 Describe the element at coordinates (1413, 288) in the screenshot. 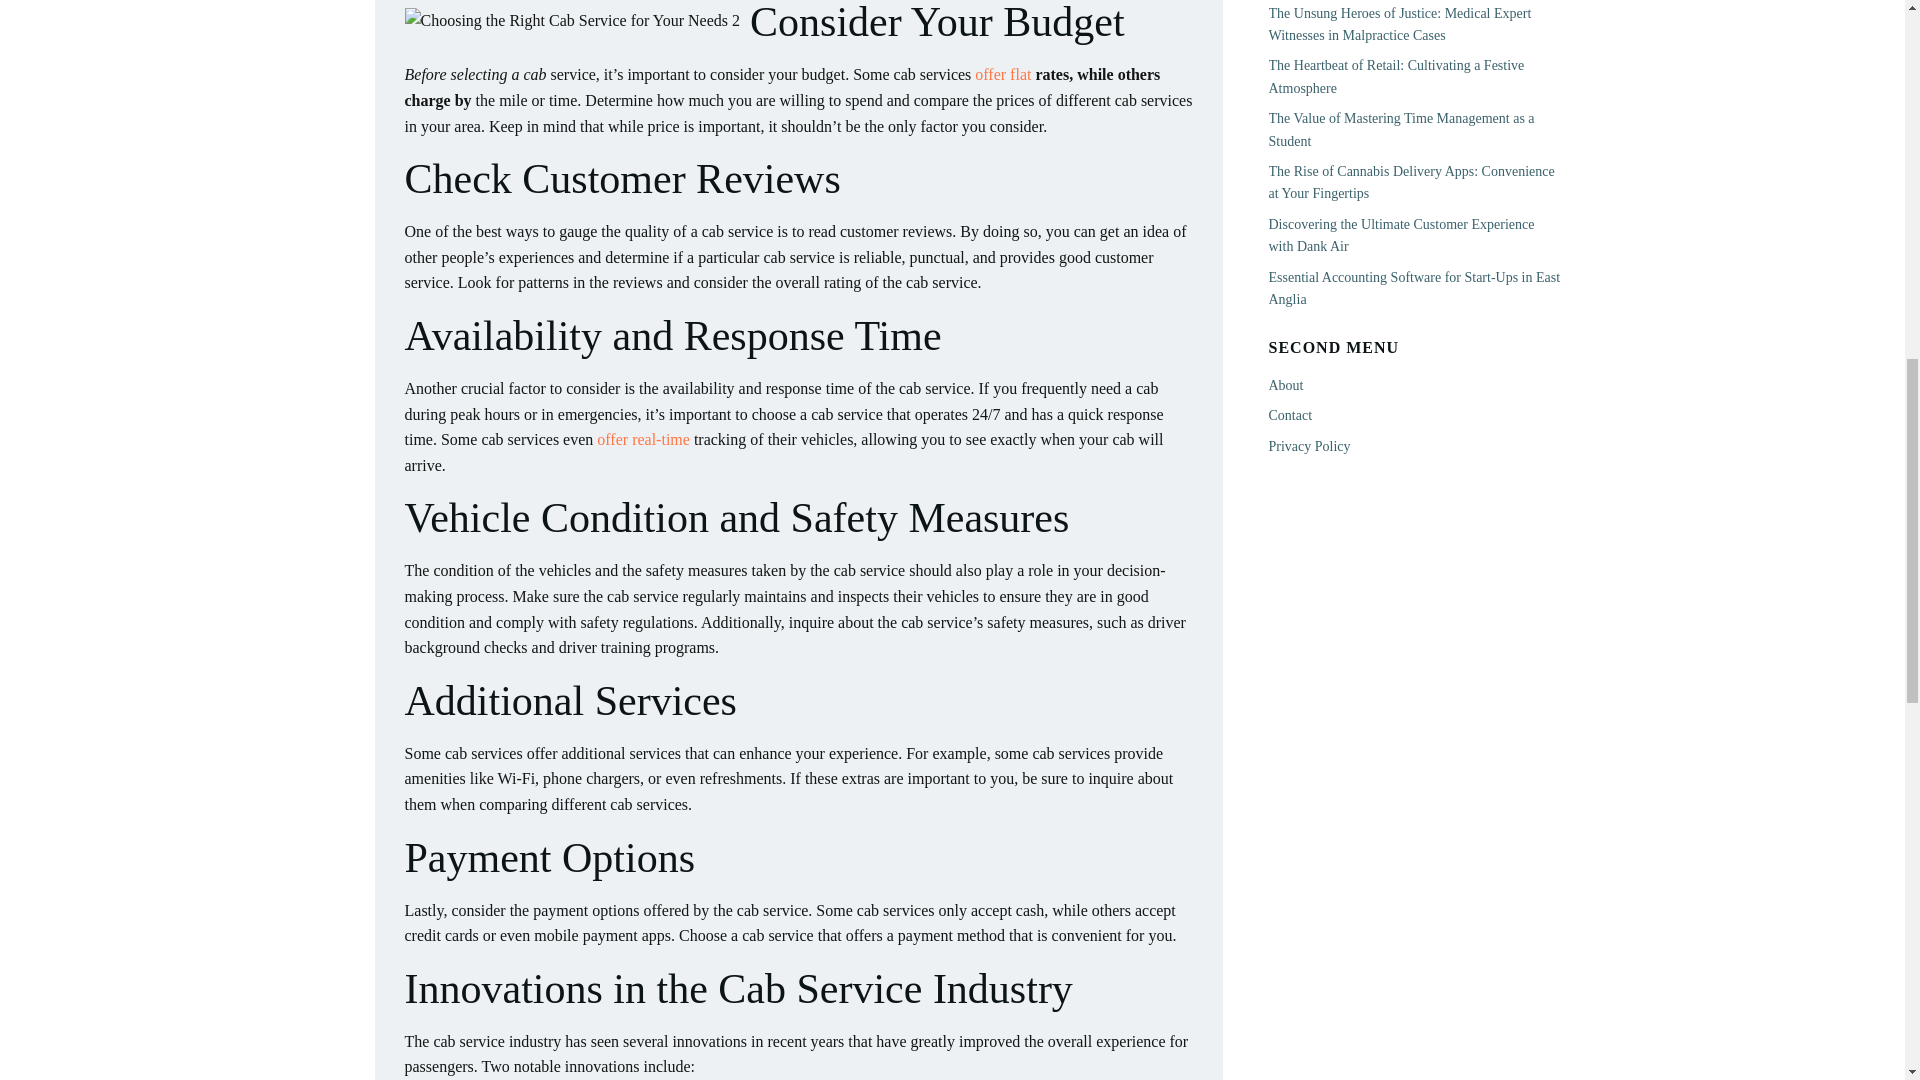

I see `Essential Accounting Software for Start-Ups in East Anglia` at that location.